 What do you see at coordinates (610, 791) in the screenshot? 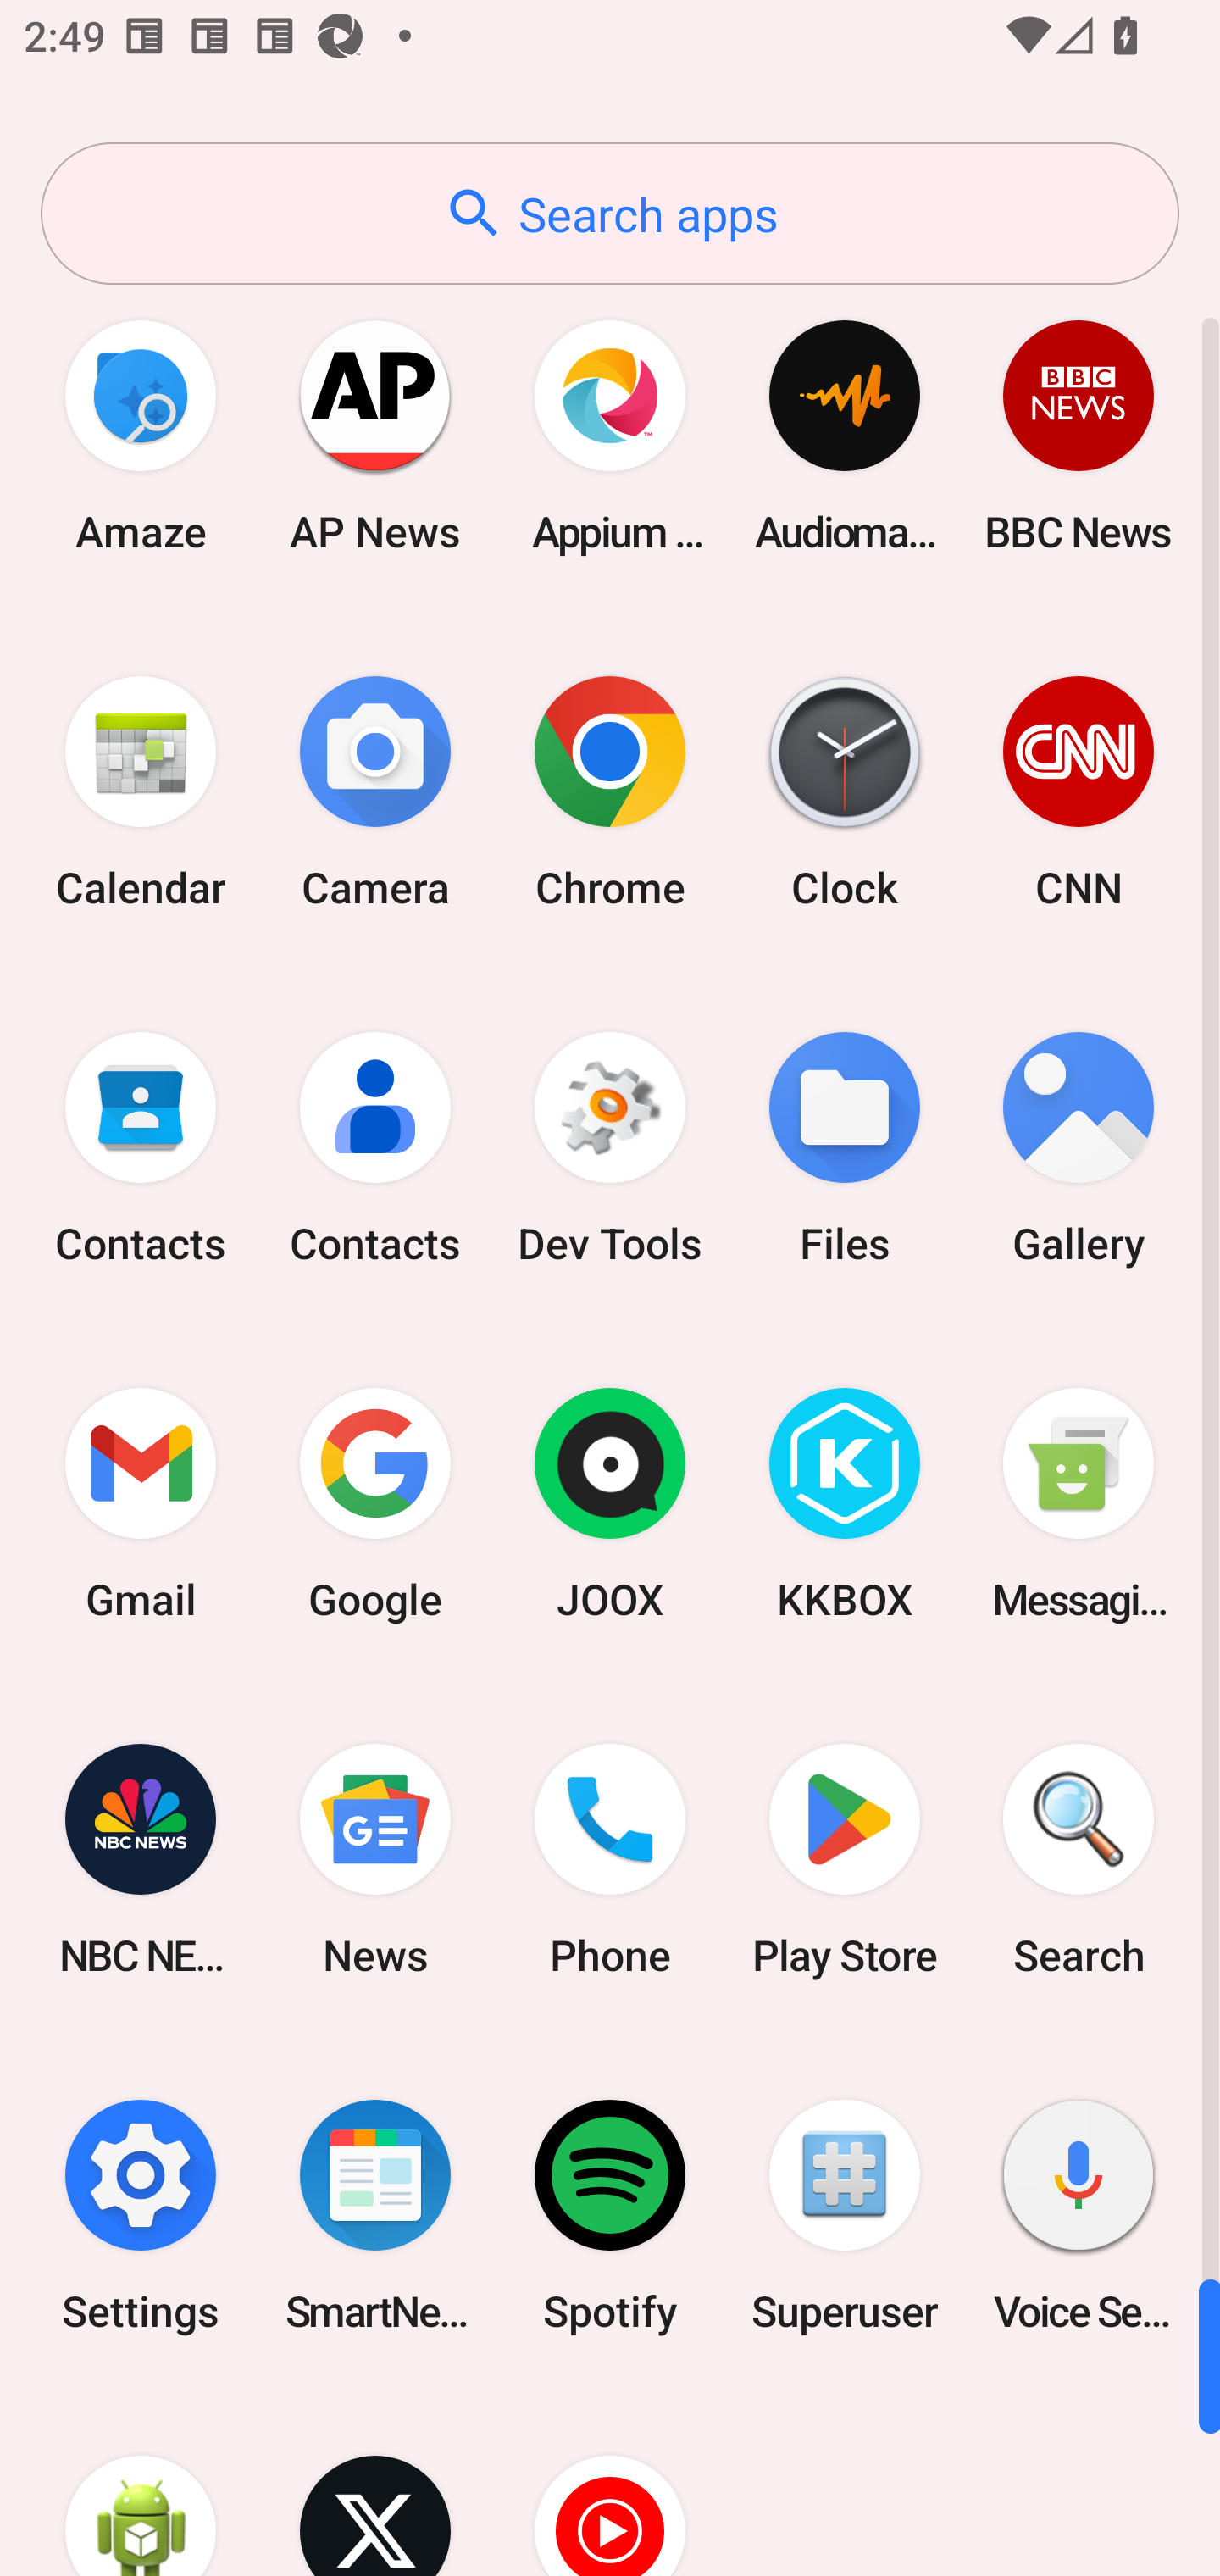
I see `Chrome` at bounding box center [610, 791].